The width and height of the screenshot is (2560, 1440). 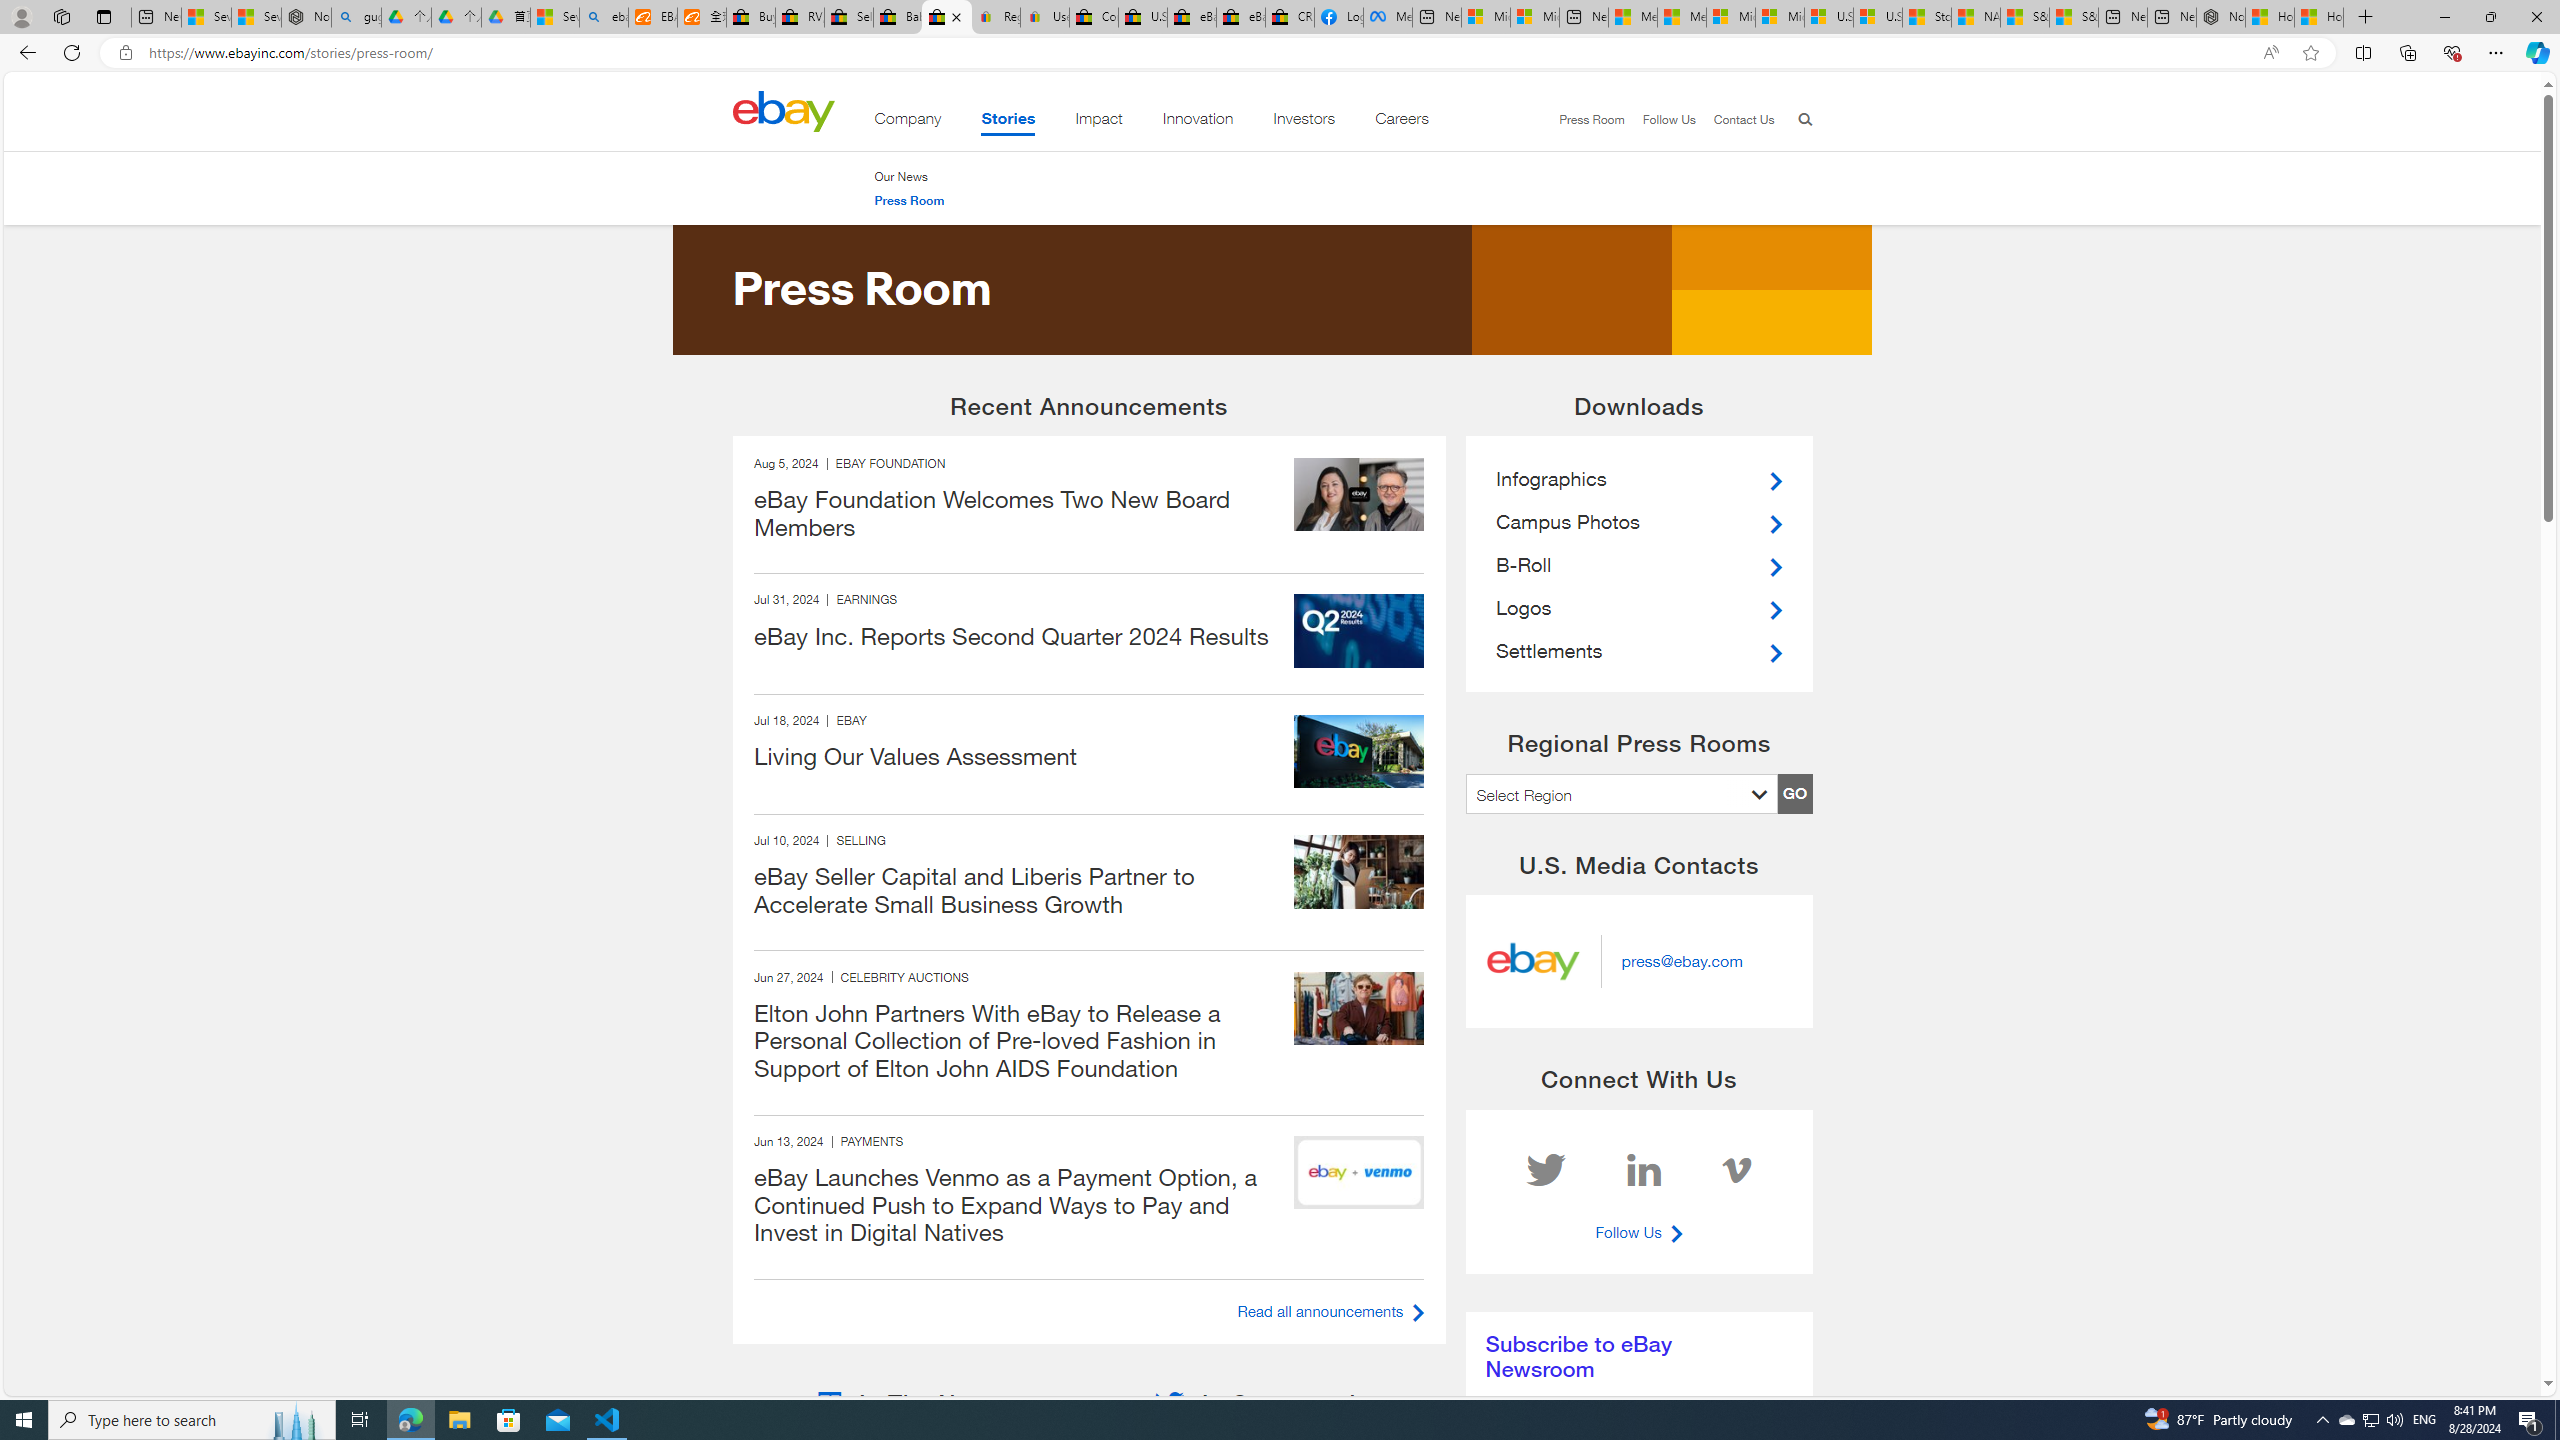 What do you see at coordinates (1198, 122) in the screenshot?
I see `Innovation` at bounding box center [1198, 122].